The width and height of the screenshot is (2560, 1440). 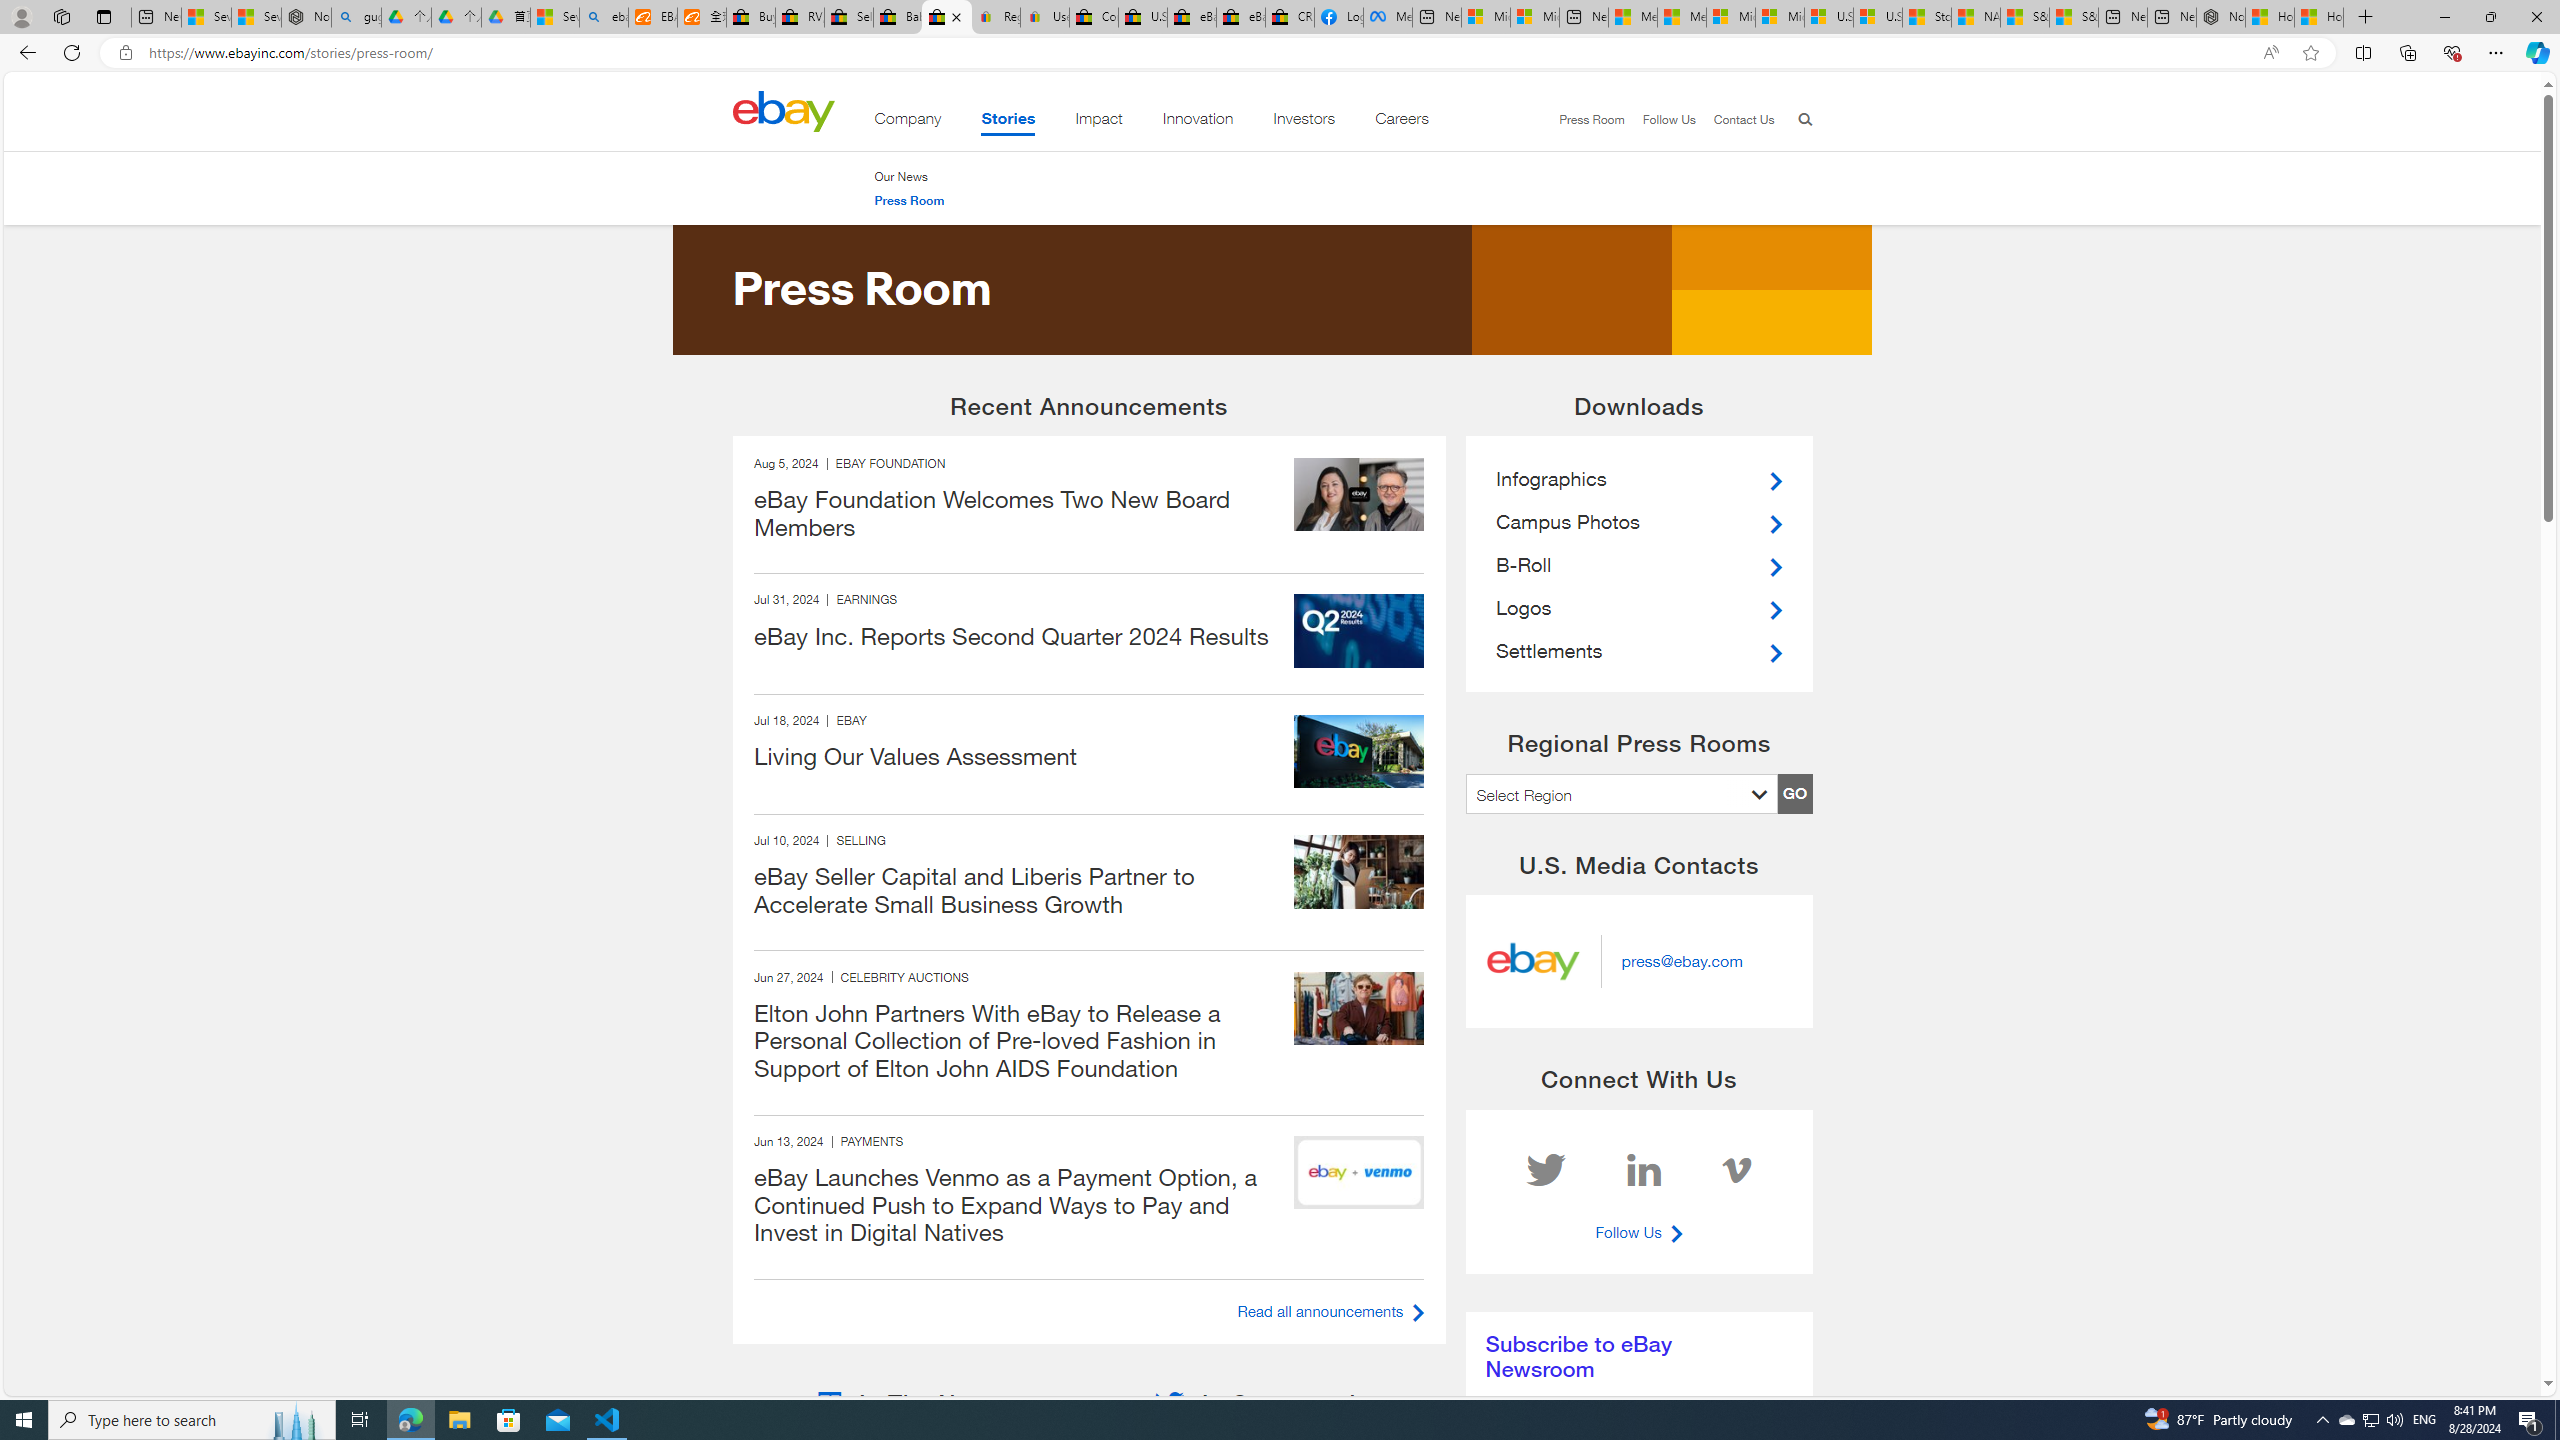 What do you see at coordinates (1198, 122) in the screenshot?
I see `Innovation` at bounding box center [1198, 122].